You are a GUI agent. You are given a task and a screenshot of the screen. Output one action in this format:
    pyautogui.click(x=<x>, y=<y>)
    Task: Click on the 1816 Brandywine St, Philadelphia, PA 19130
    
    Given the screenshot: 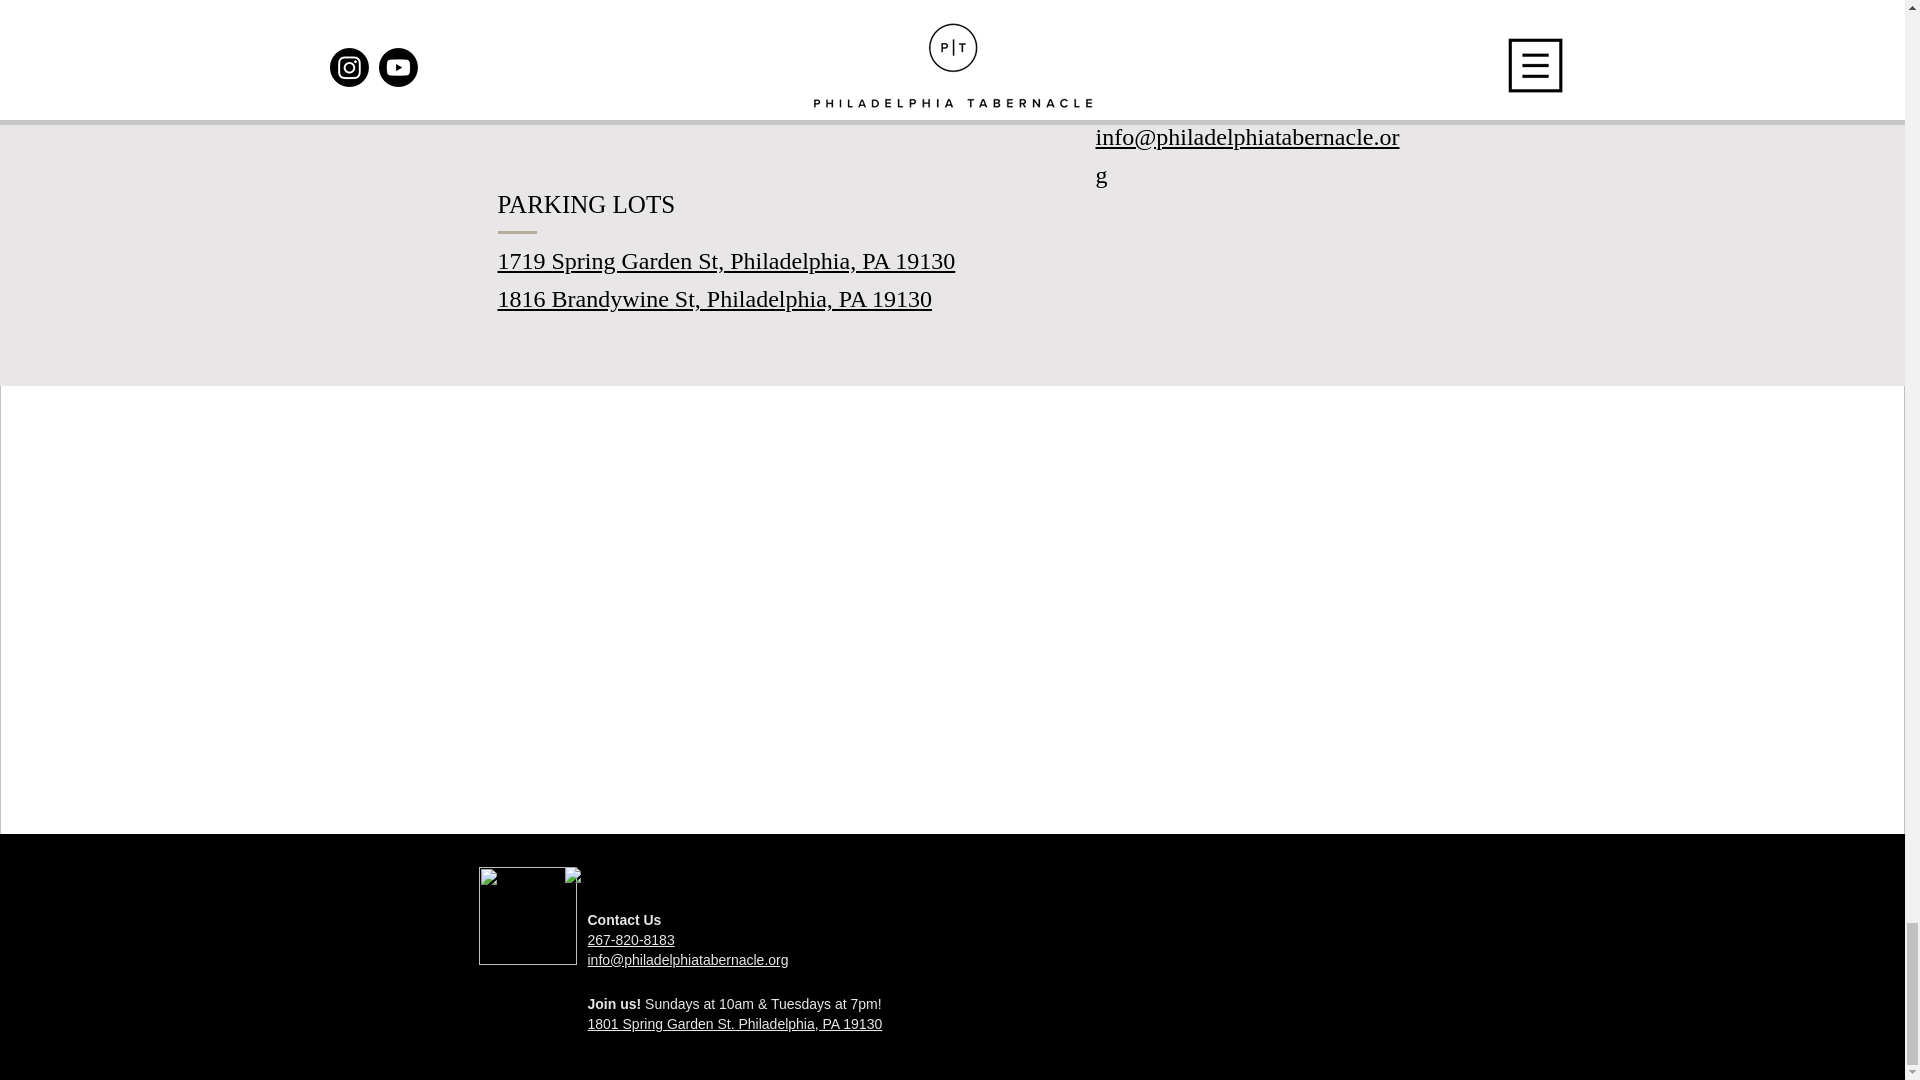 What is the action you would take?
    pyautogui.click(x=714, y=299)
    